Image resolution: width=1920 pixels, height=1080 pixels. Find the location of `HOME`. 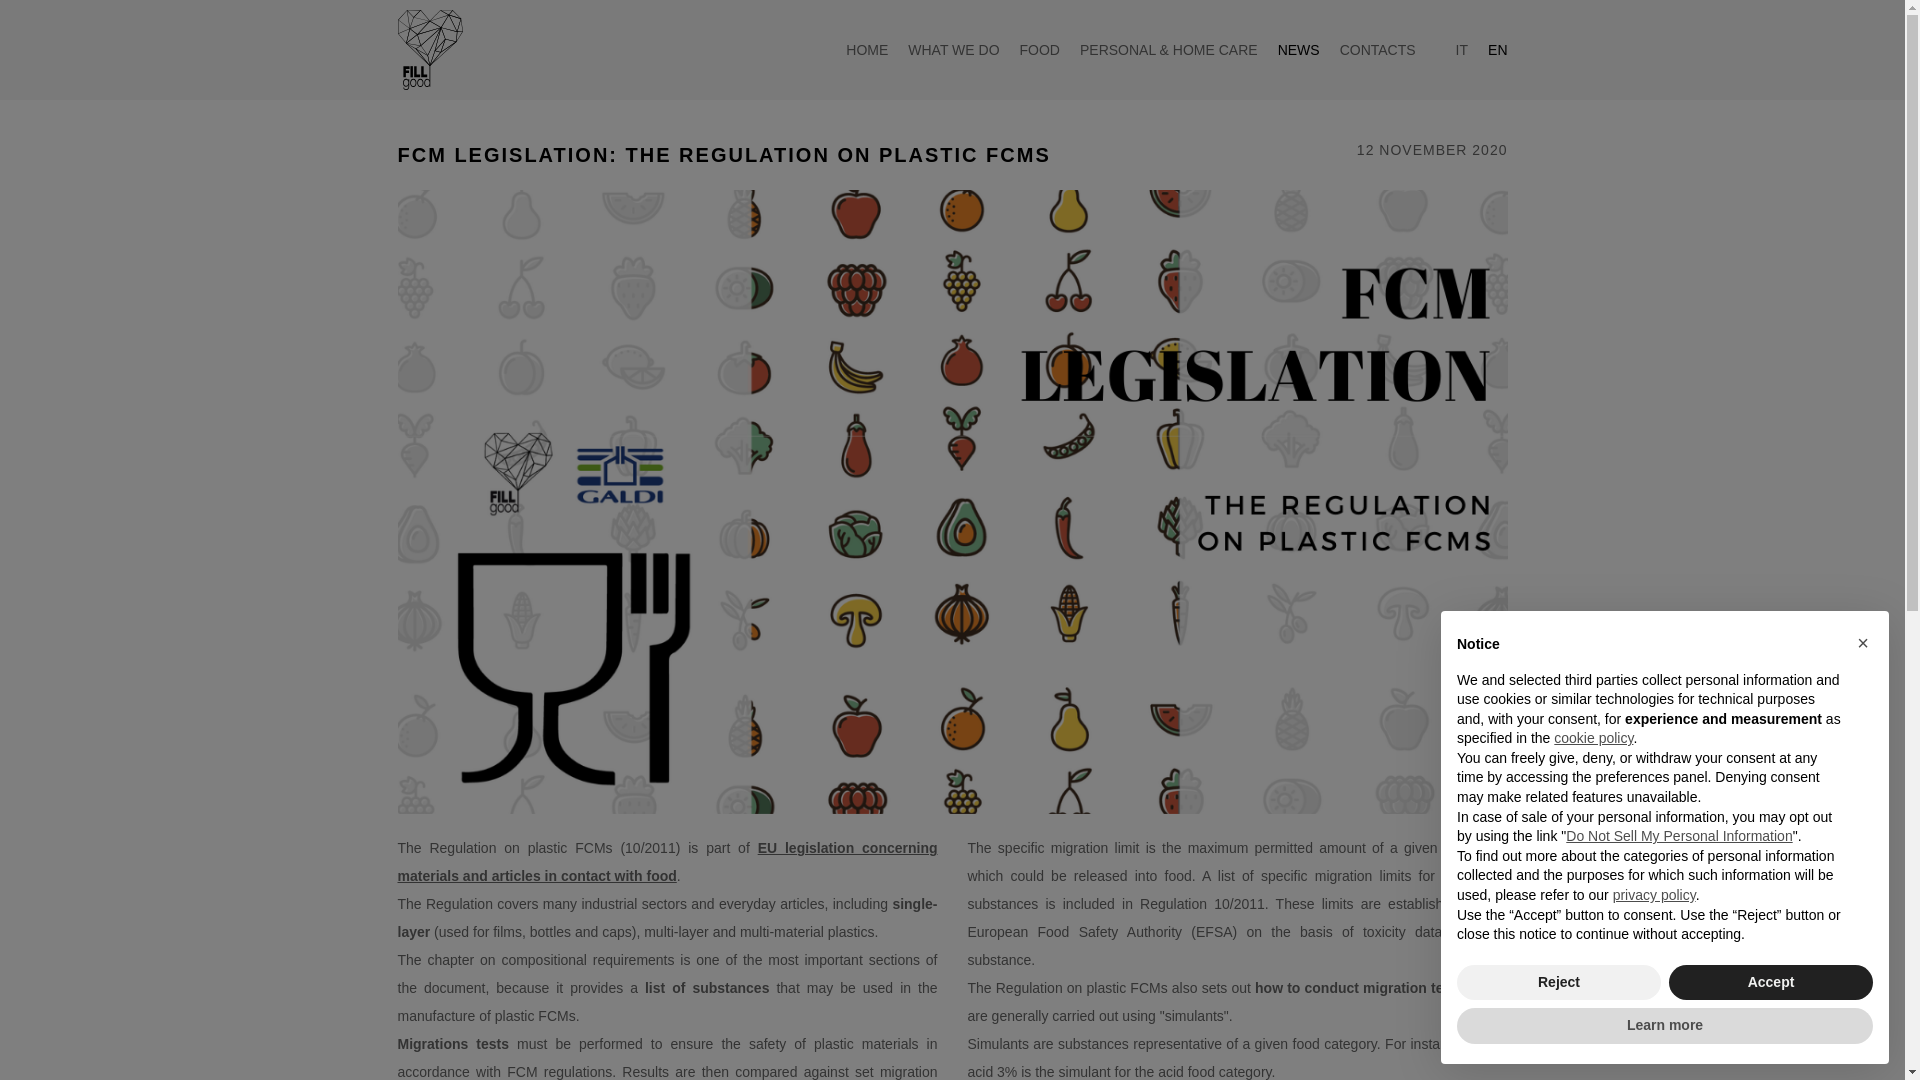

HOME is located at coordinates (866, 50).